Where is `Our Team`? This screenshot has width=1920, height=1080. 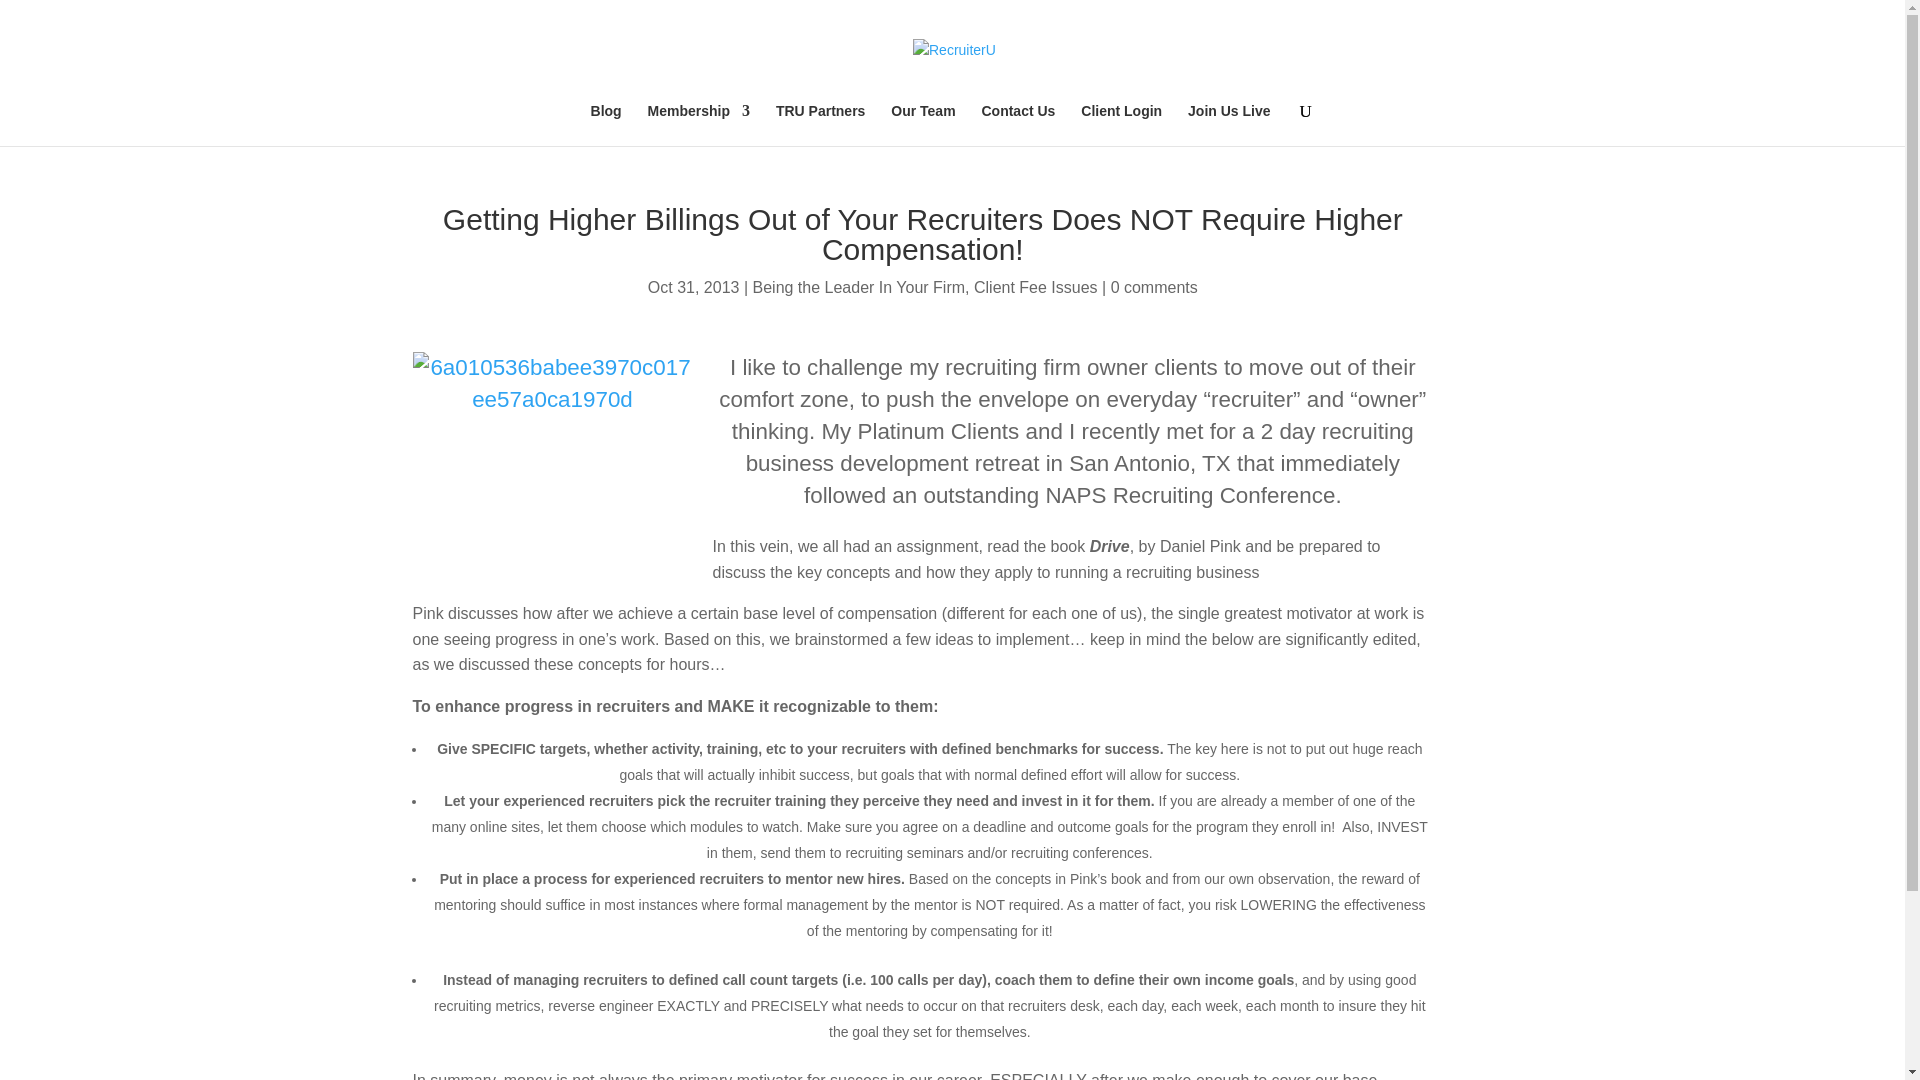 Our Team is located at coordinates (922, 124).